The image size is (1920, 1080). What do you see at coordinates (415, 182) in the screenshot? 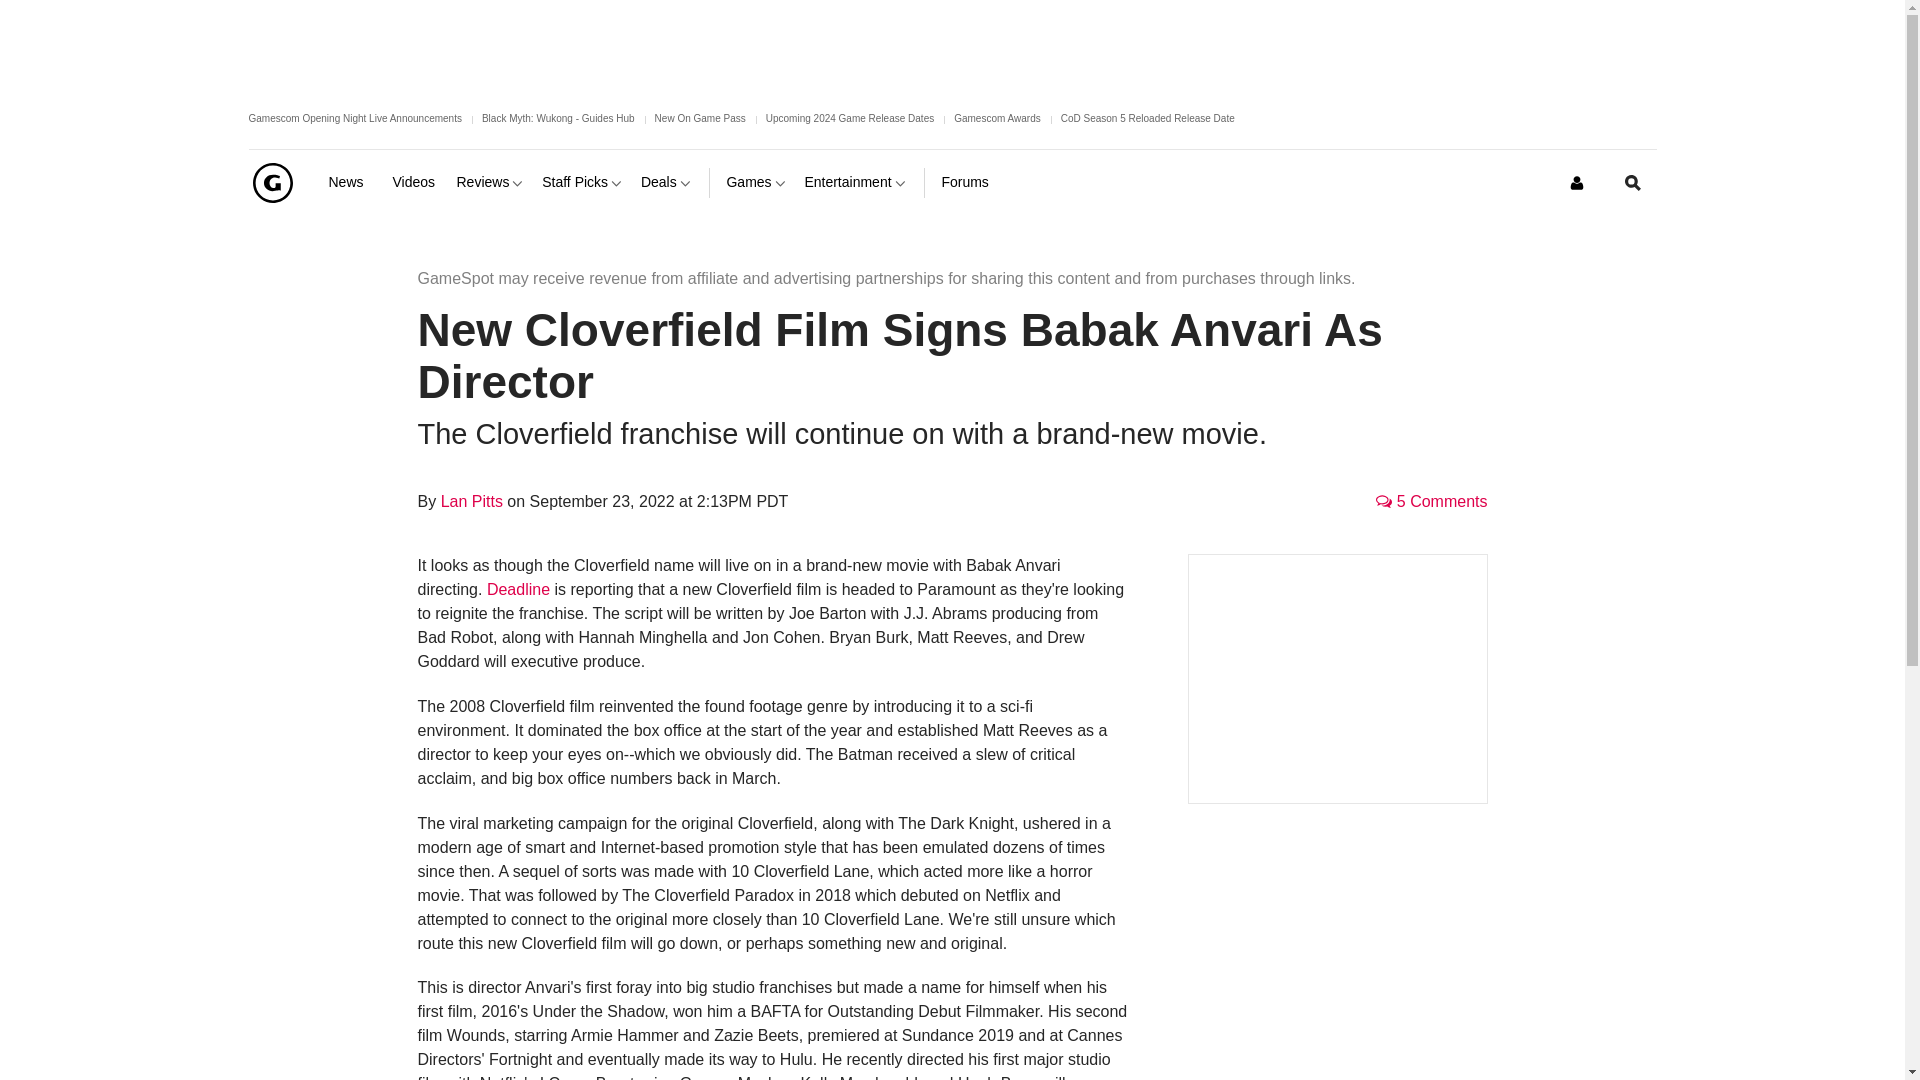
I see `Videos` at bounding box center [415, 182].